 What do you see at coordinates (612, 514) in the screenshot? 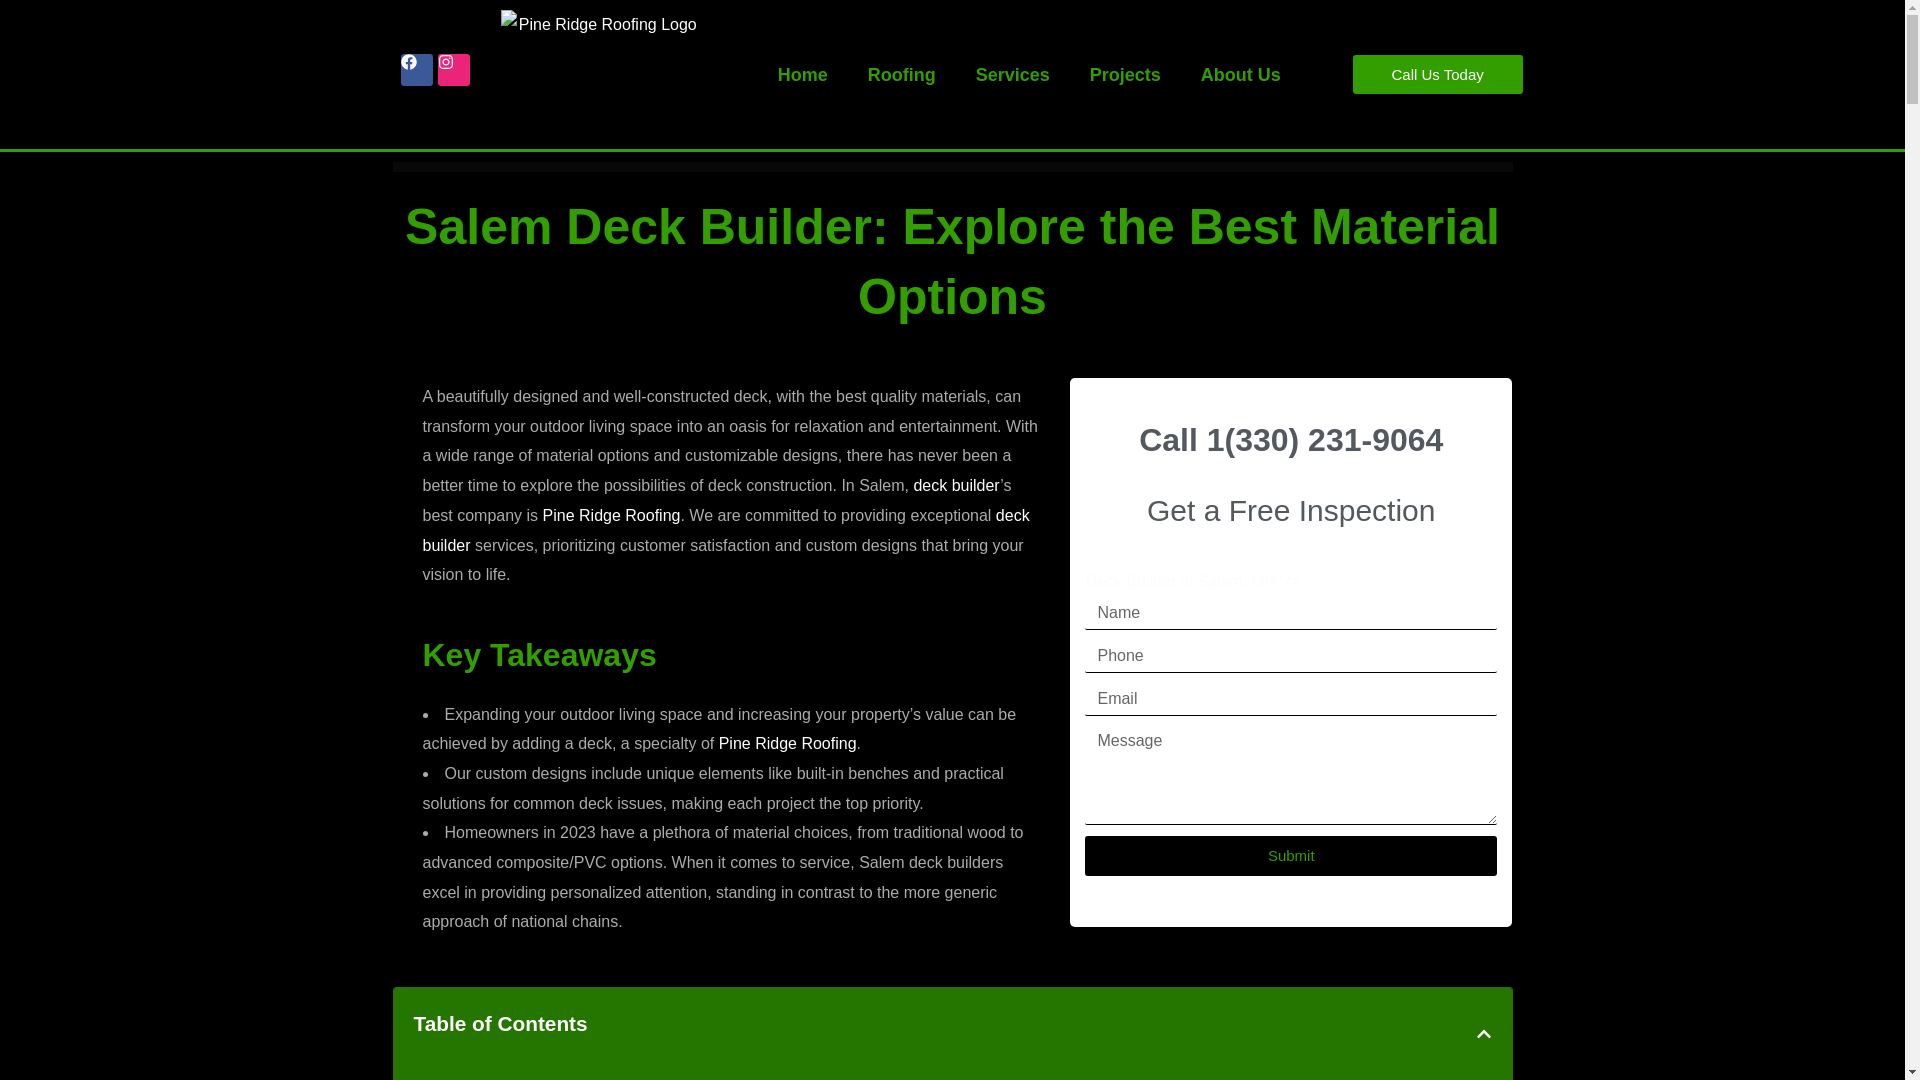
I see `Pine Ridge Roofing` at bounding box center [612, 514].